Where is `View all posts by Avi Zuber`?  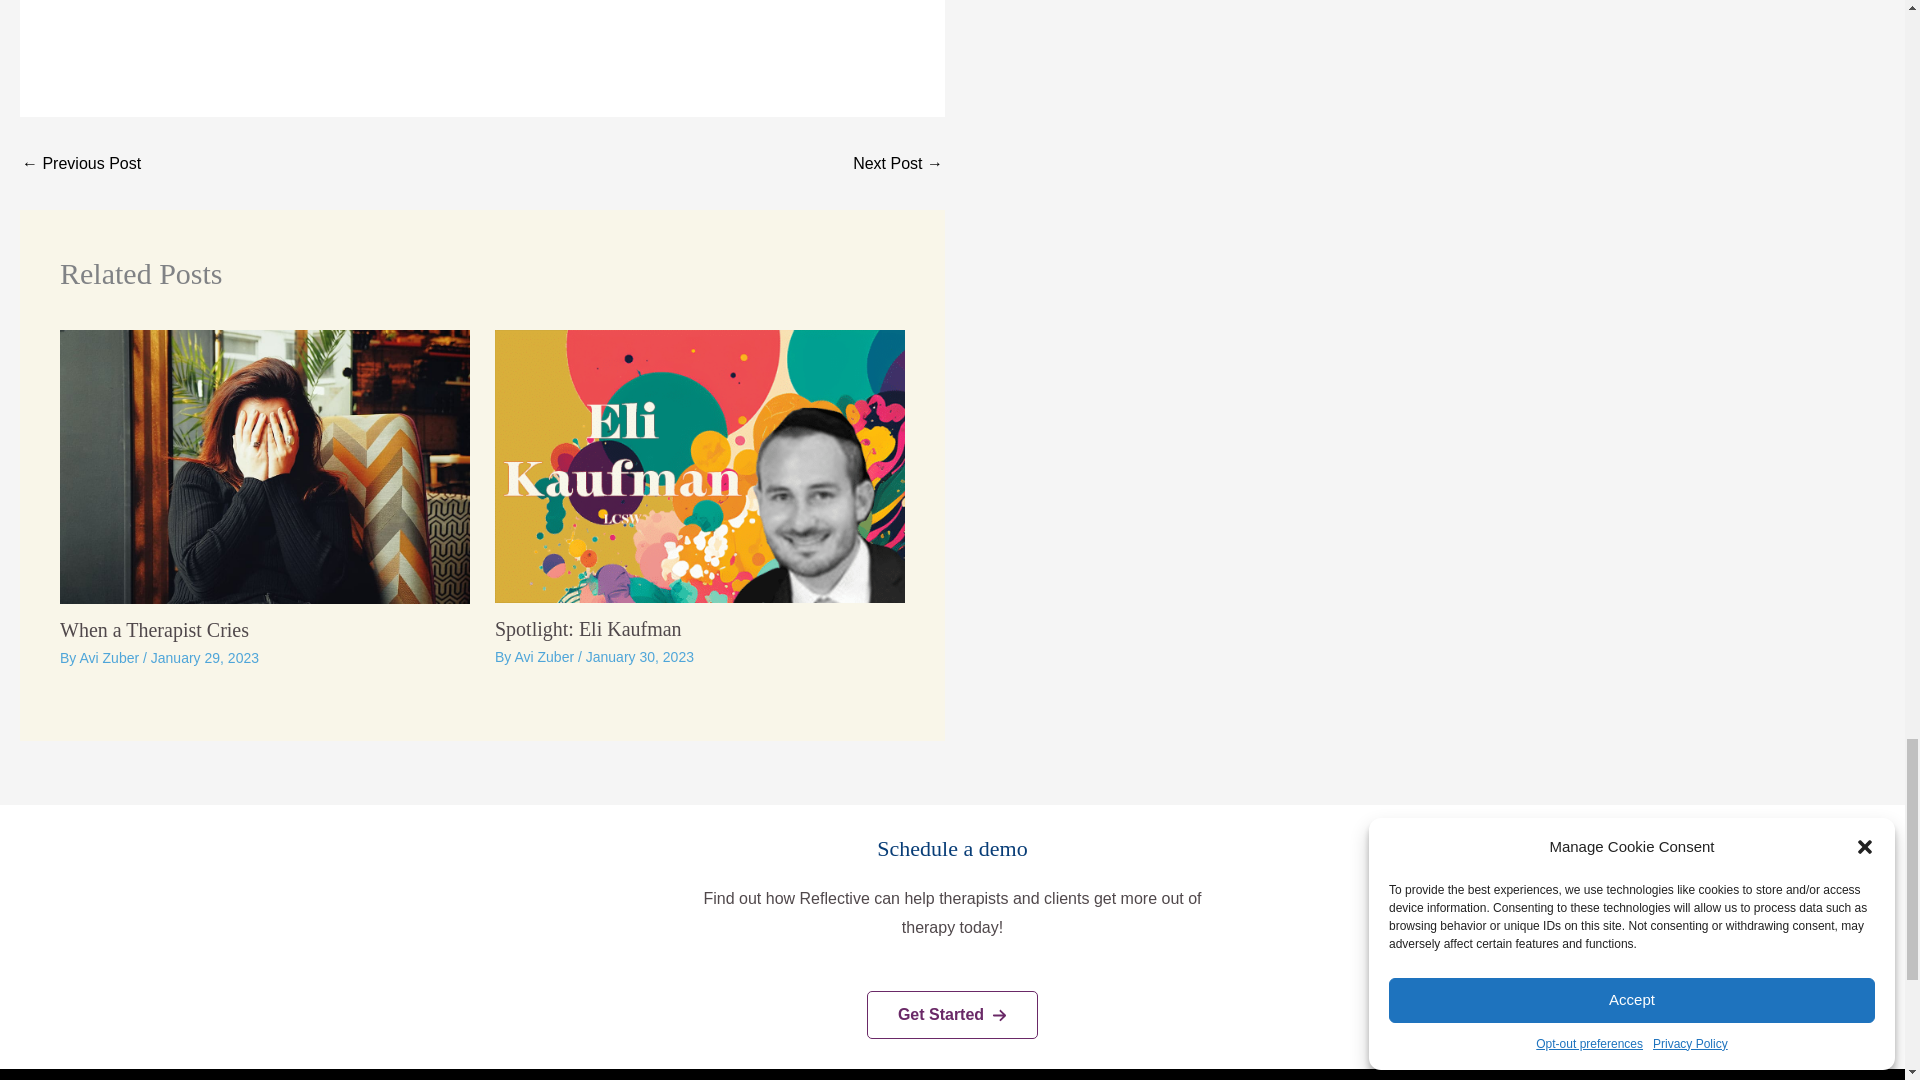 View all posts by Avi Zuber is located at coordinates (546, 657).